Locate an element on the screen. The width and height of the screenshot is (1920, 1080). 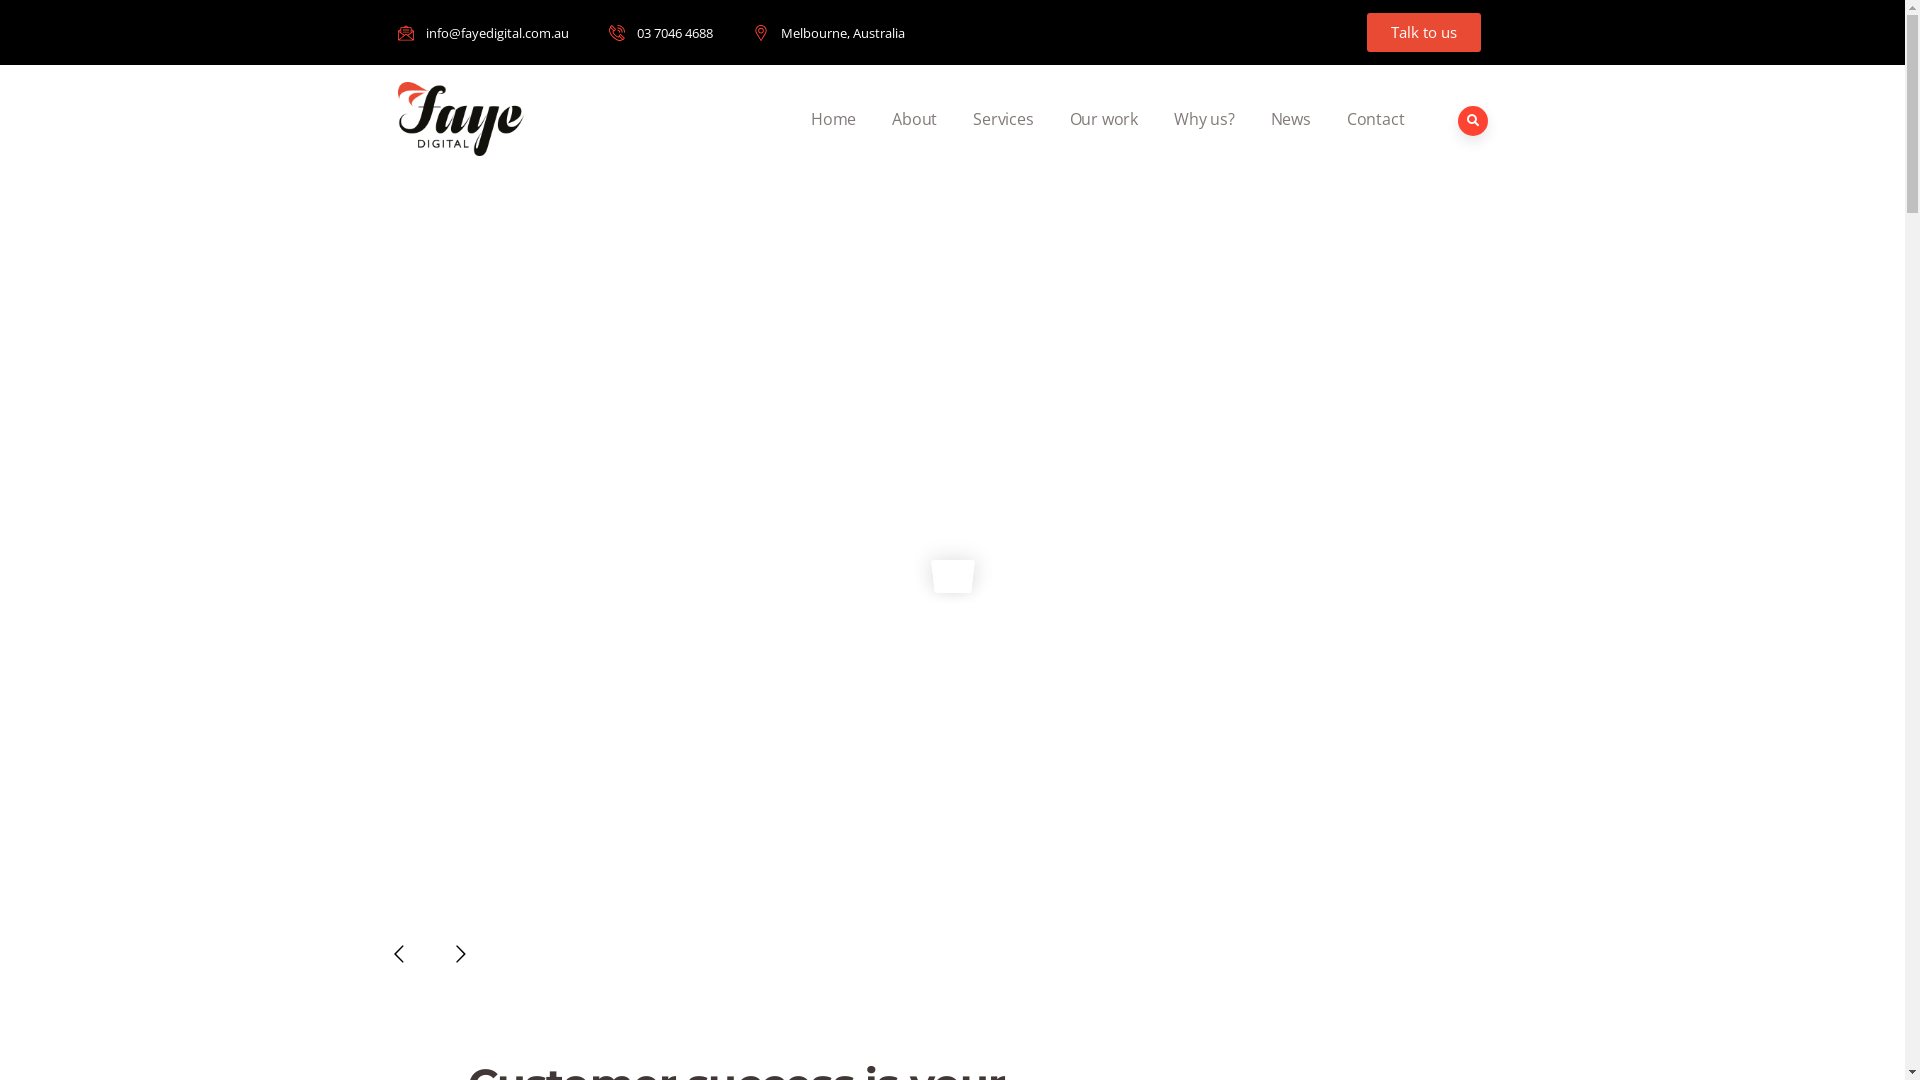
Services is located at coordinates (1003, 119).